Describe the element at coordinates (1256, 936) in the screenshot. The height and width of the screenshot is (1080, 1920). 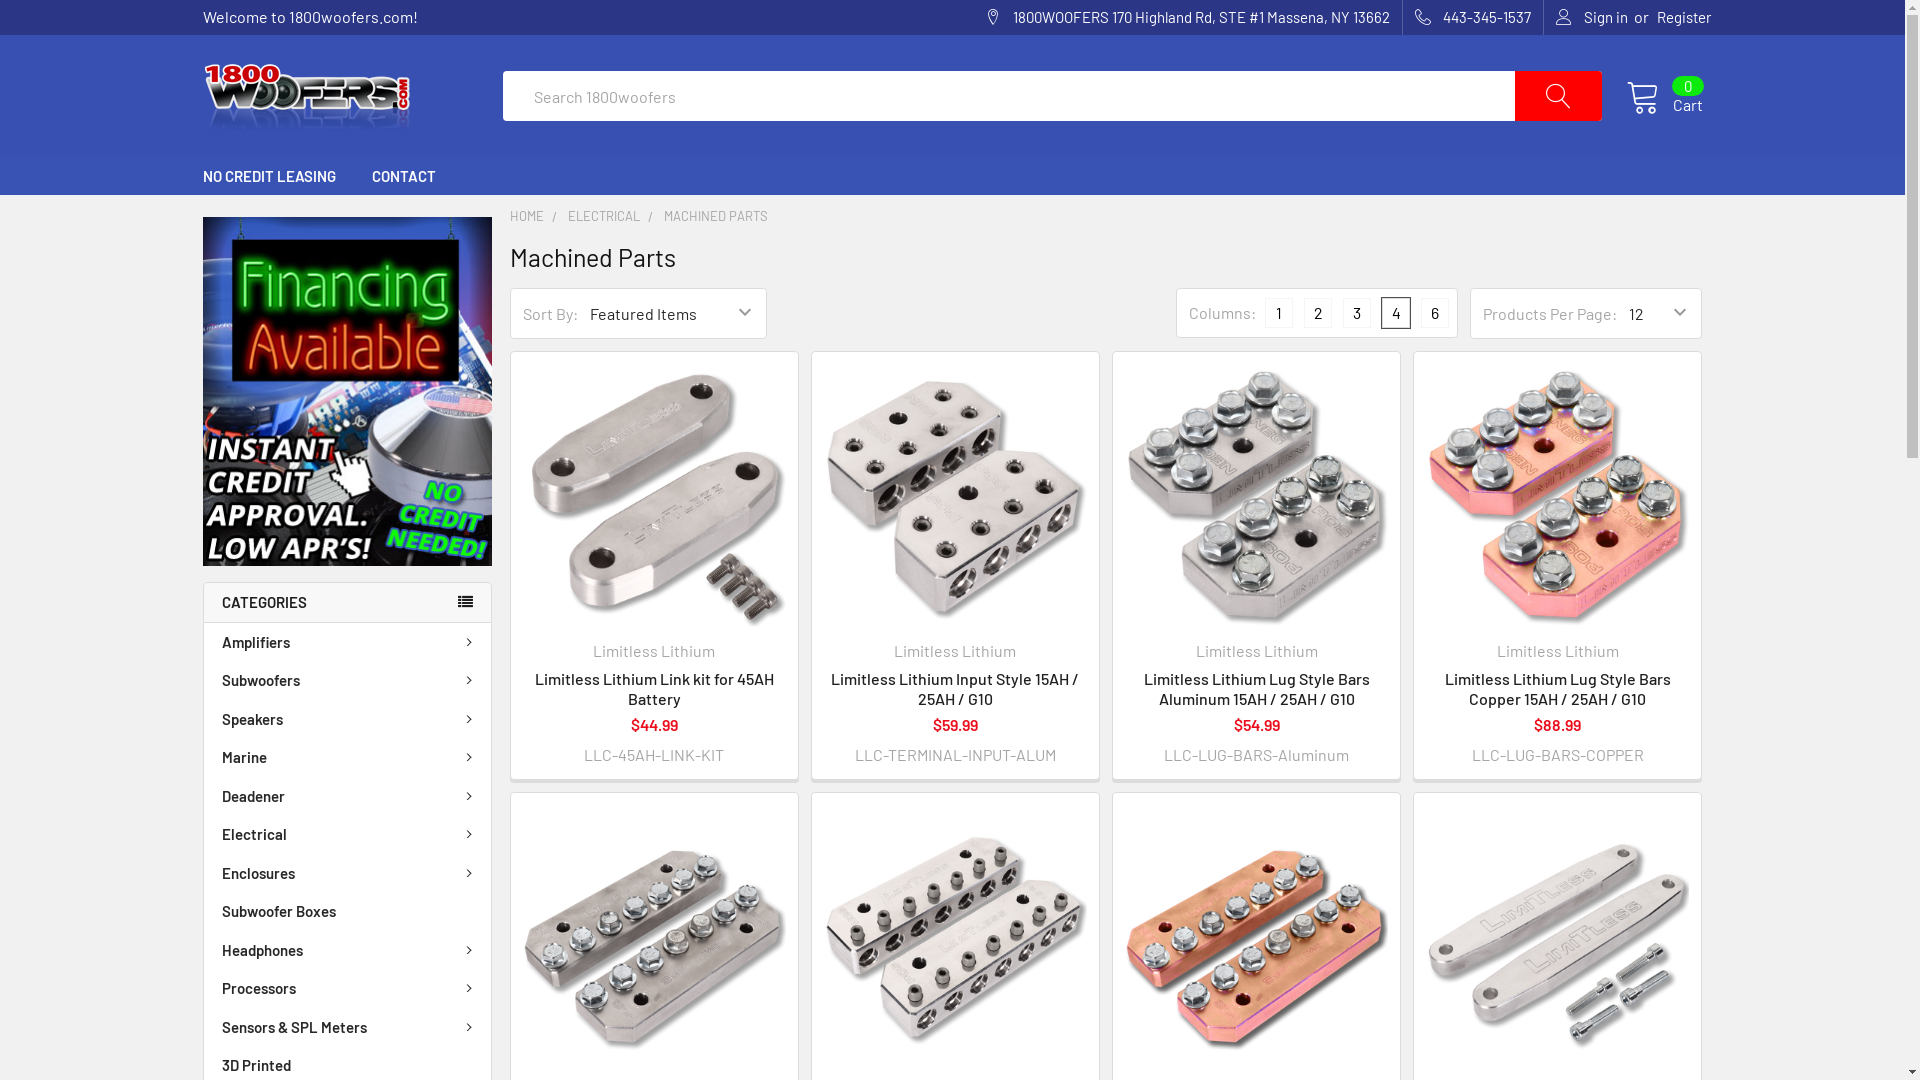
I see `Limitless Lithium Lug style Buss Bars 45AH COPPER` at that location.